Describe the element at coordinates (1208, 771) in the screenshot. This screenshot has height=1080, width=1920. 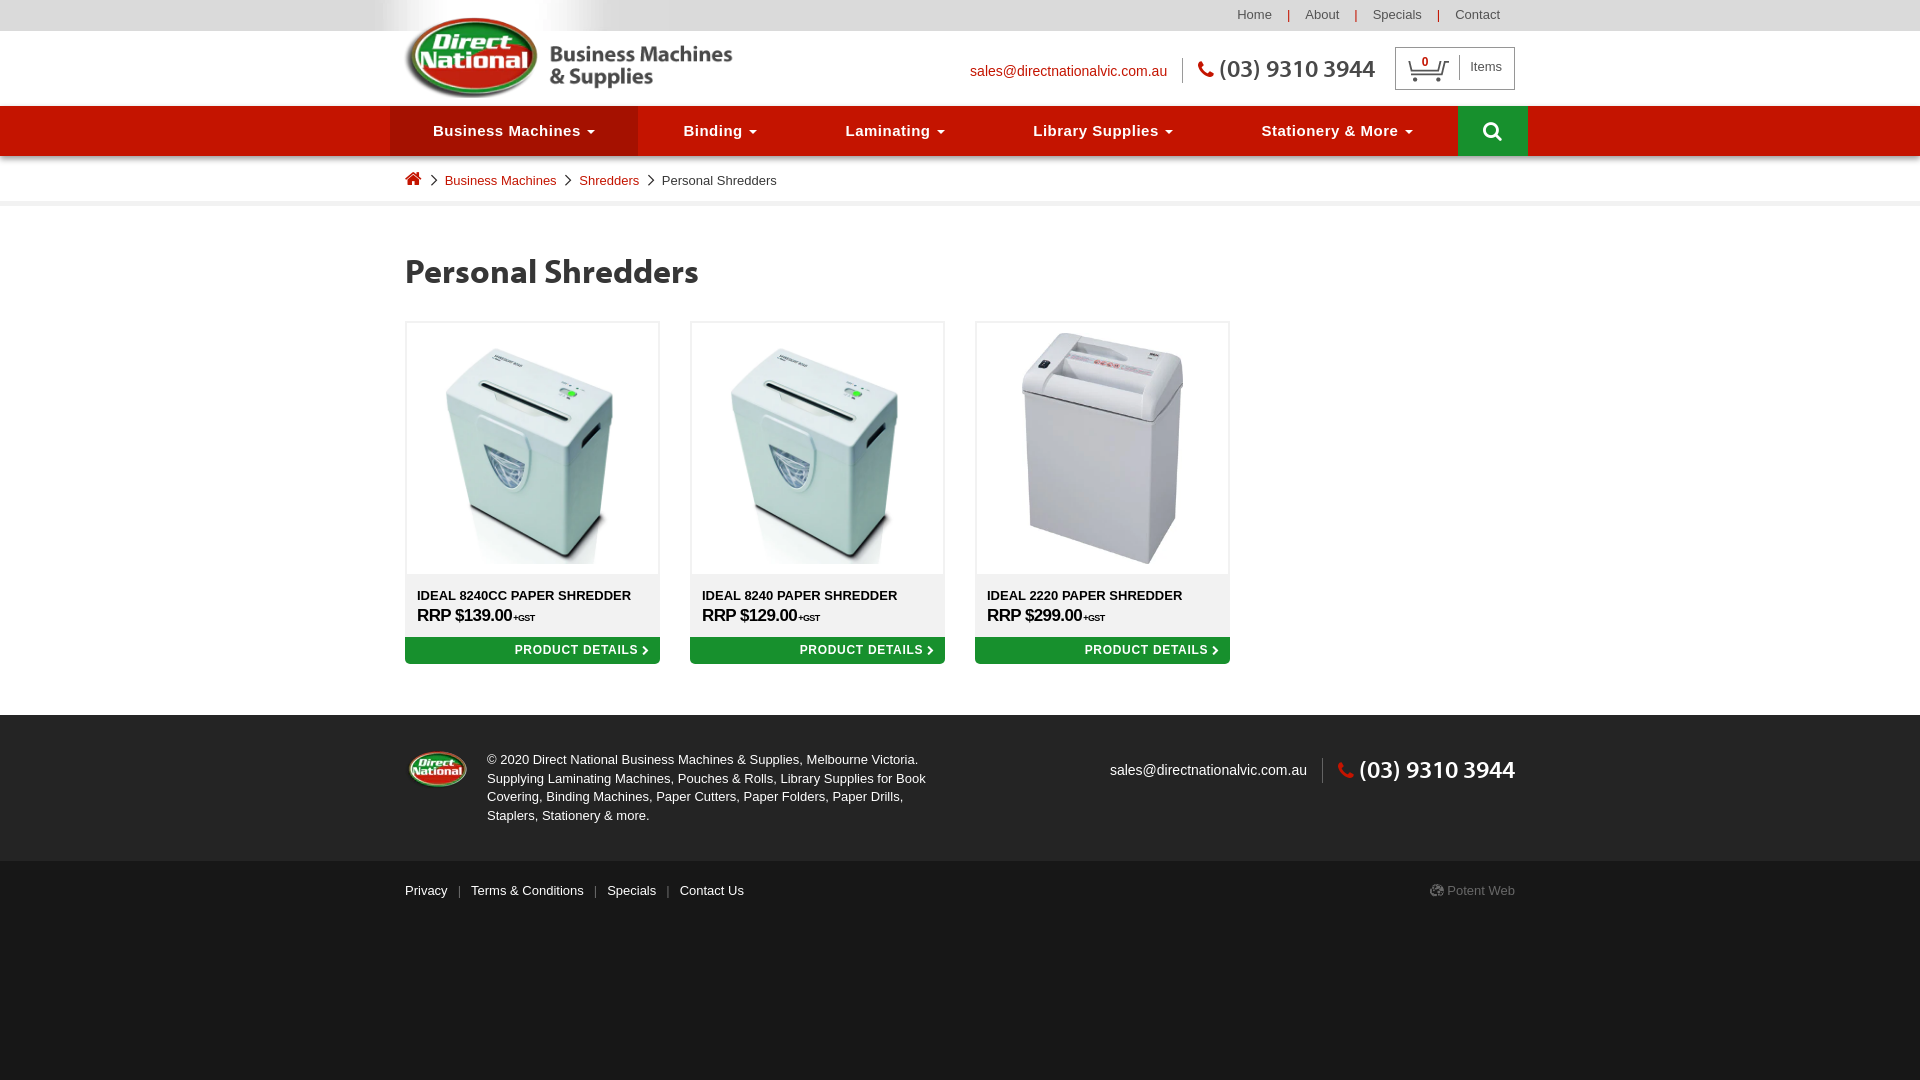
I see `sales@directnationalvic.com.au` at that location.